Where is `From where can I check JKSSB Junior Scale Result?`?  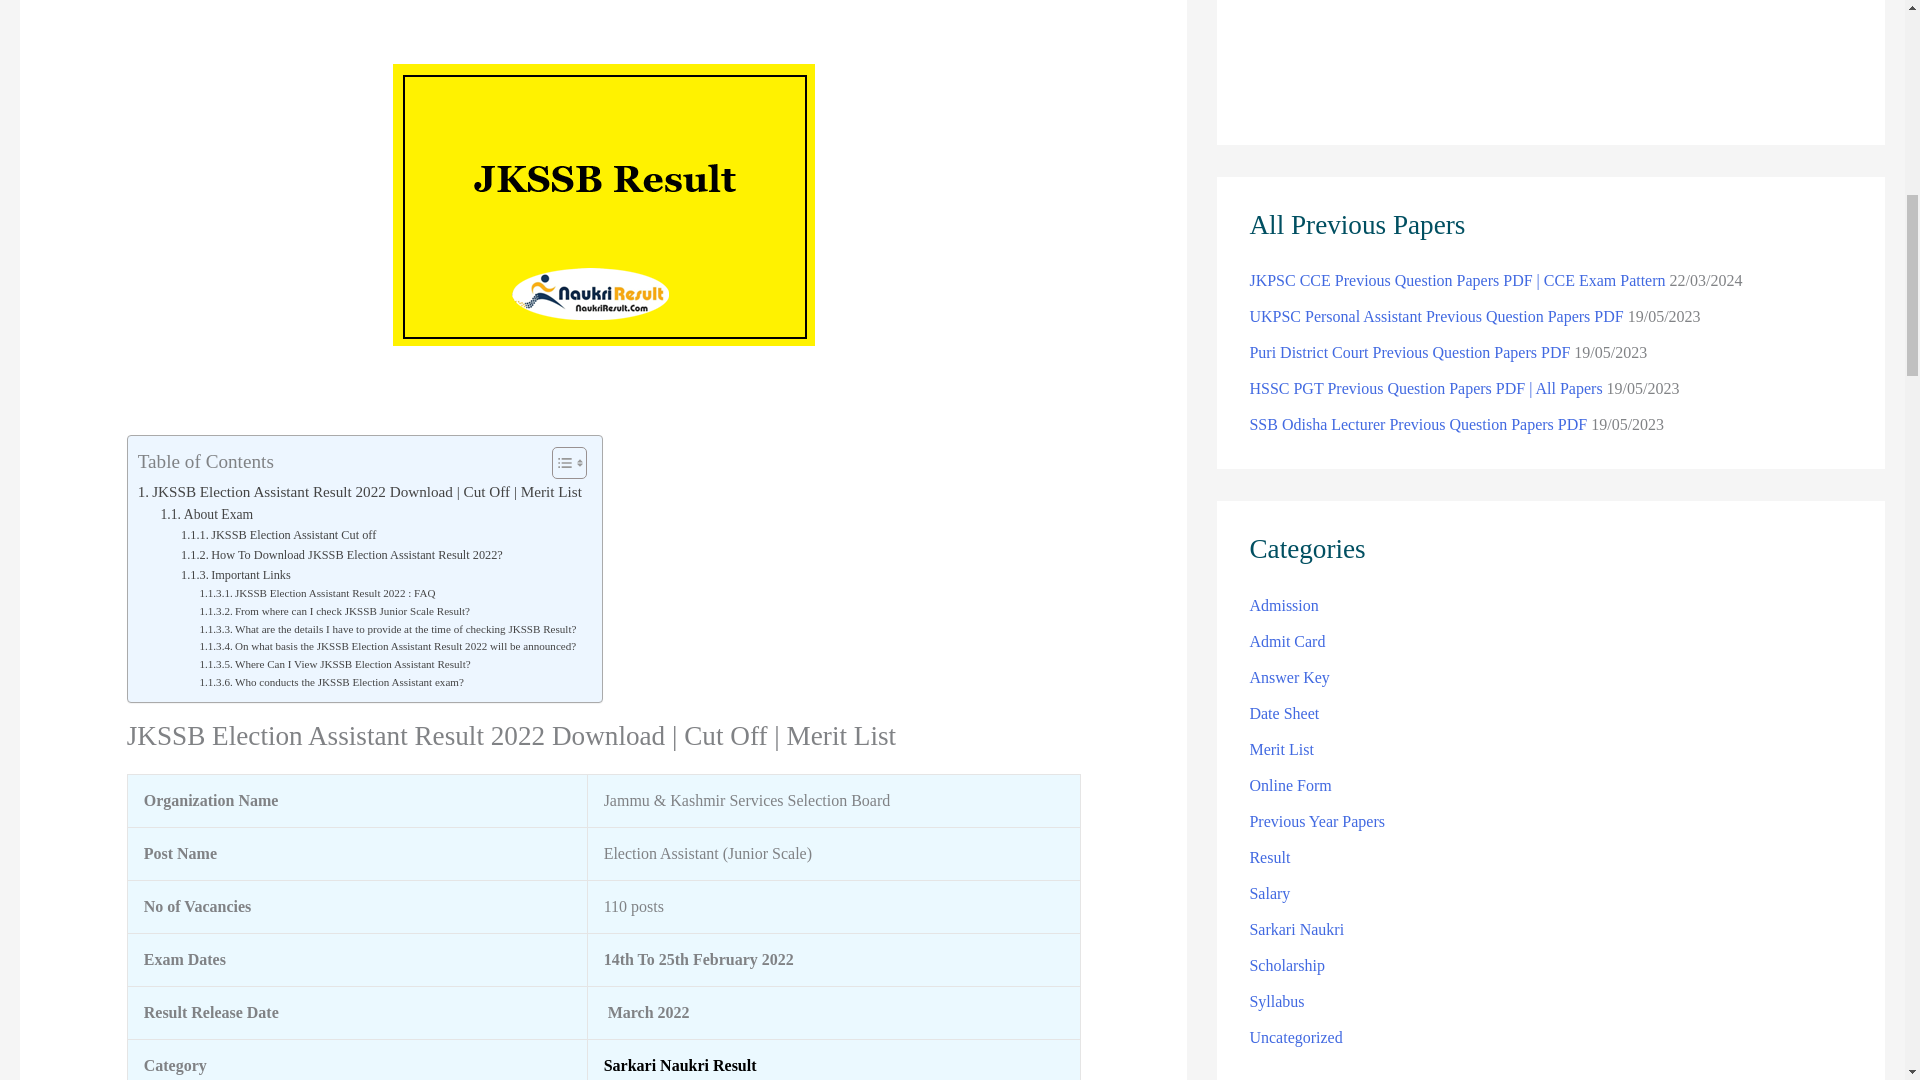
From where can I check JKSSB Junior Scale Result? is located at coordinates (334, 612).